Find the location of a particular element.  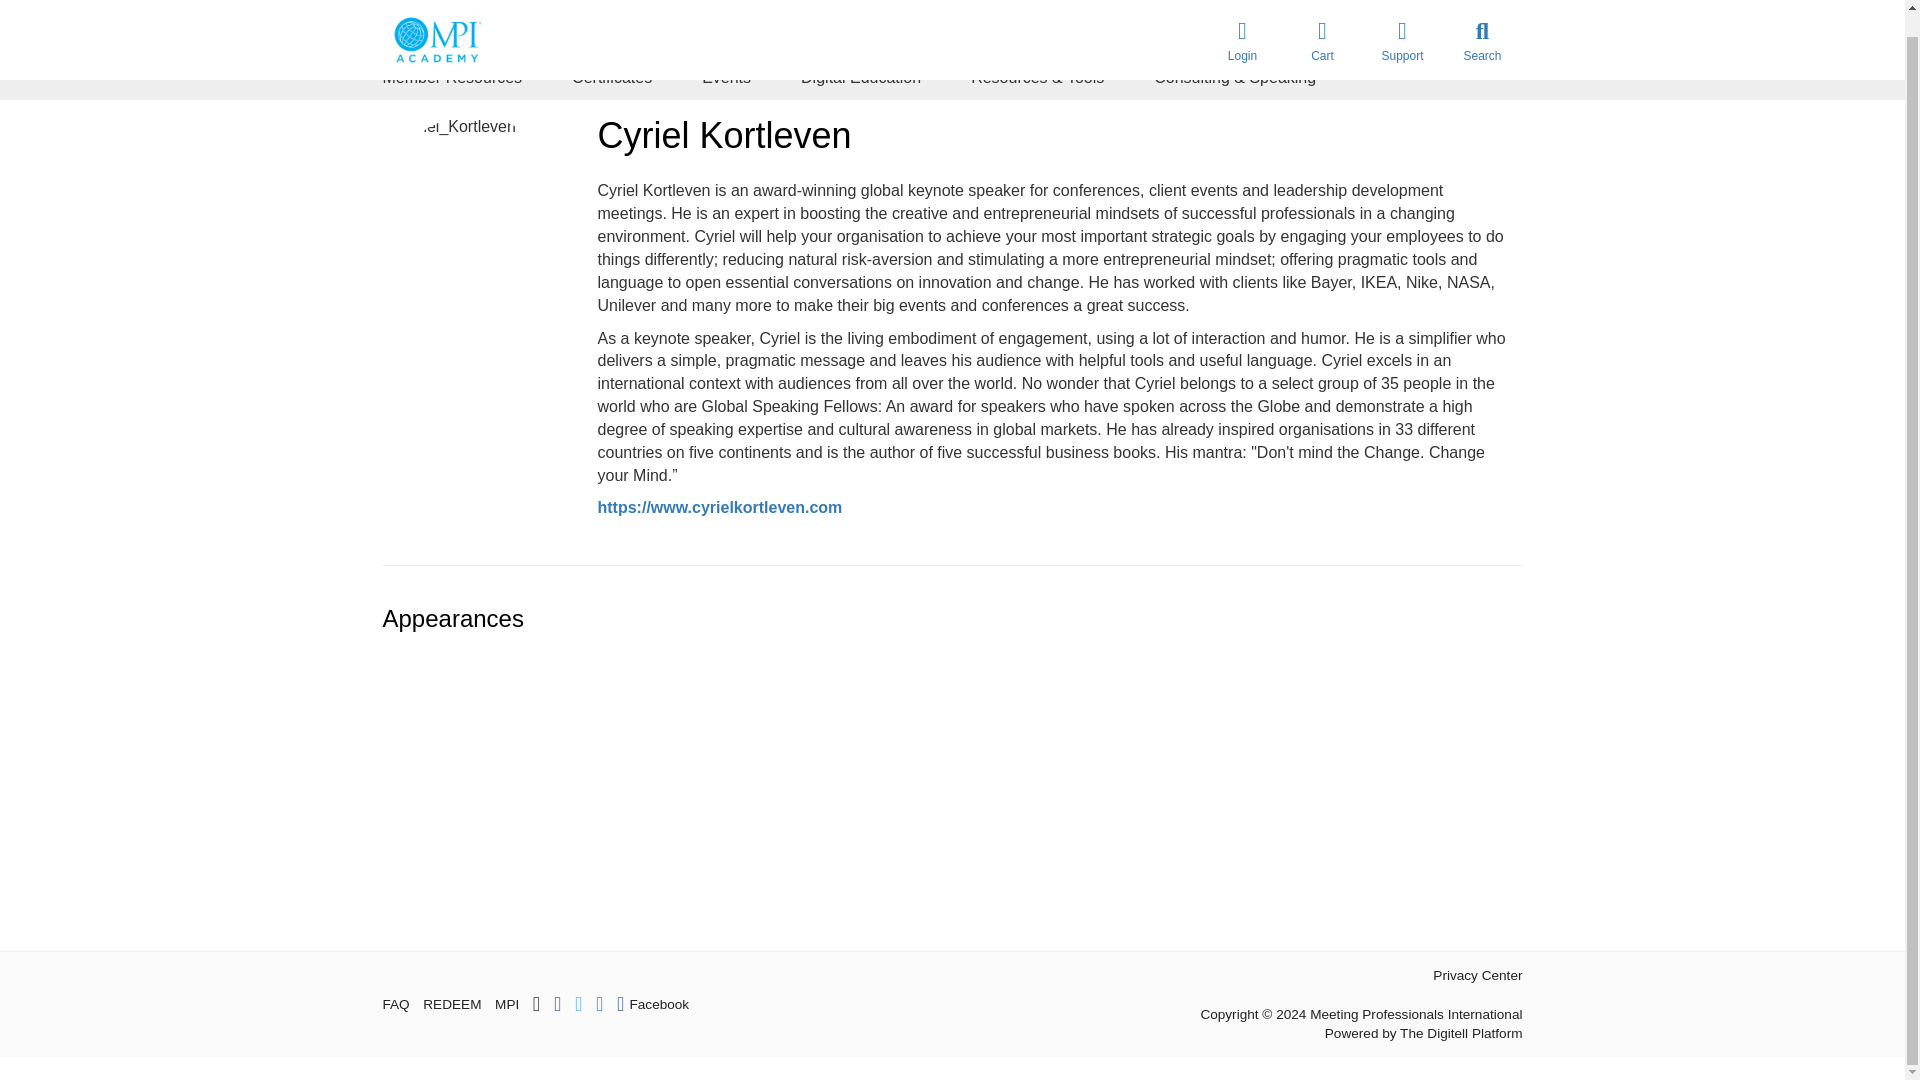

Events is located at coordinates (726, 78).